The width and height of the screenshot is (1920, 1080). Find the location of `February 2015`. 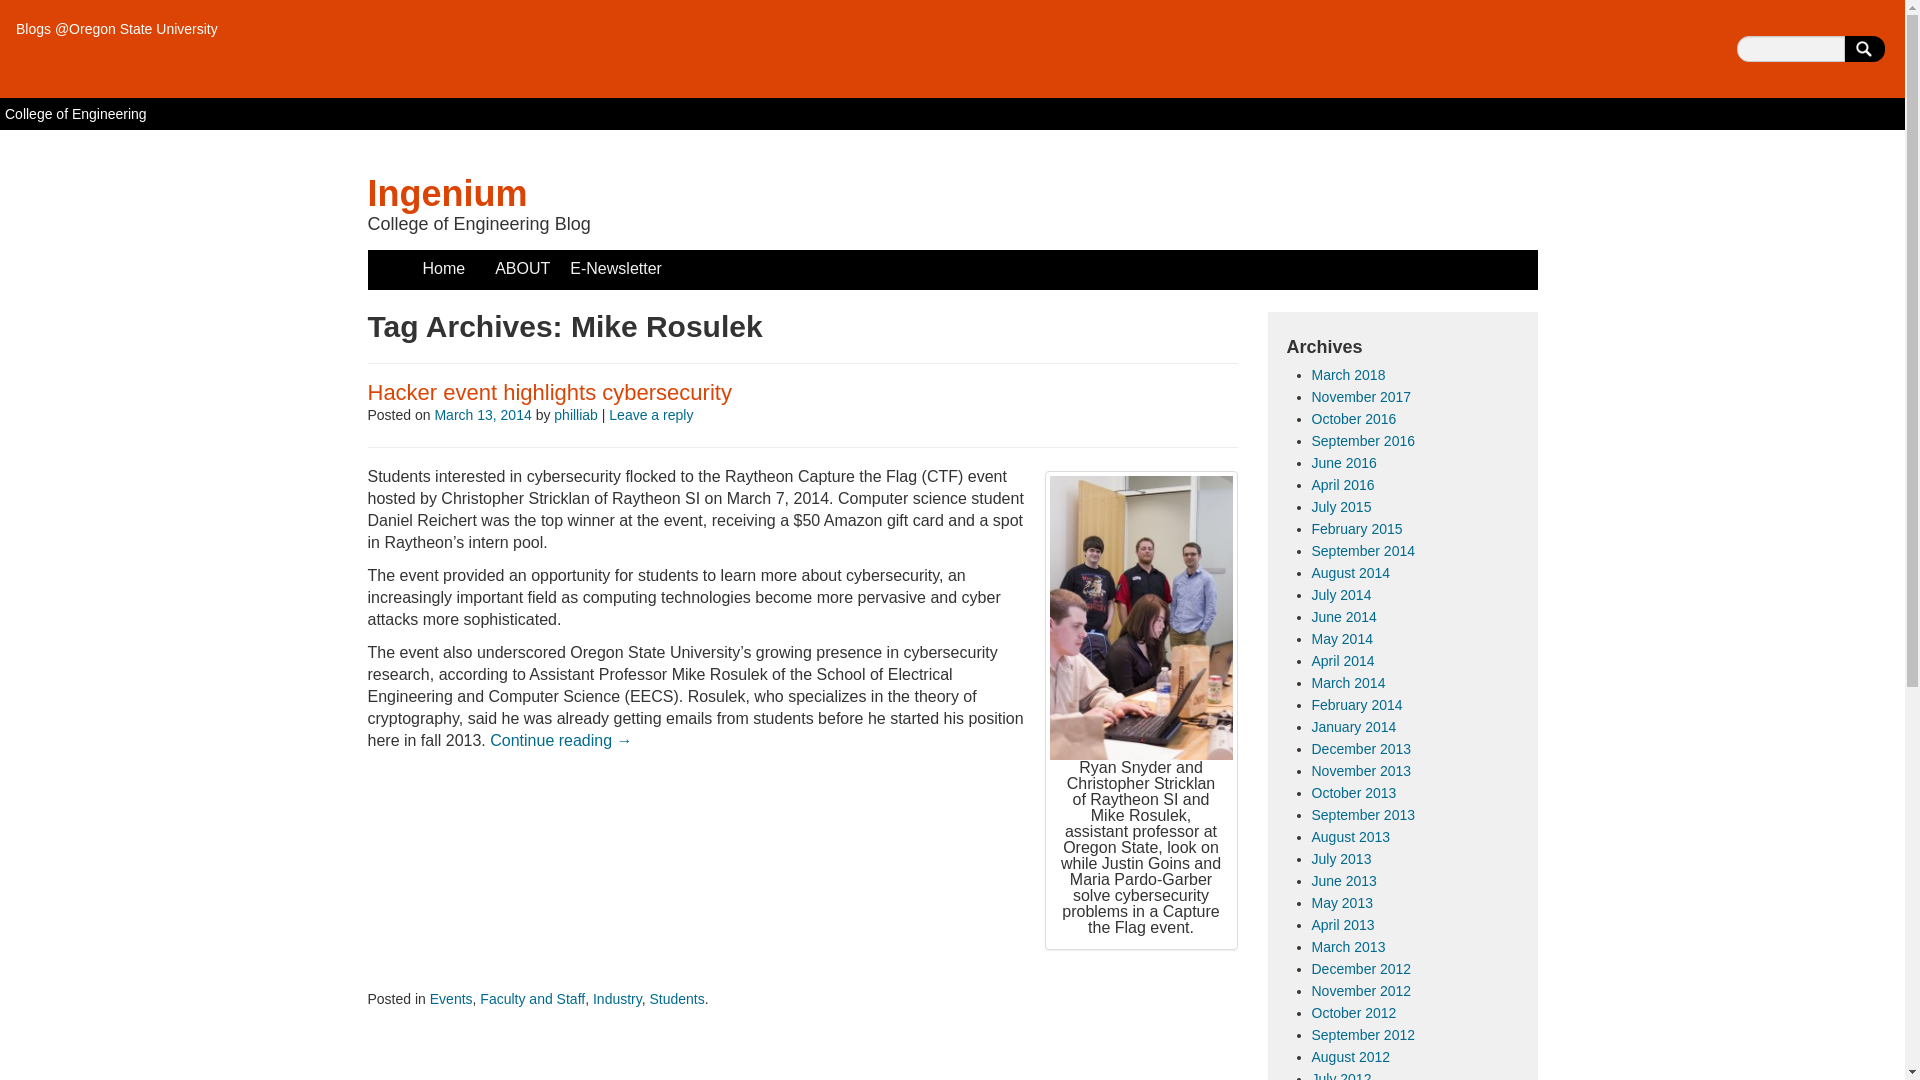

February 2015 is located at coordinates (1357, 528).